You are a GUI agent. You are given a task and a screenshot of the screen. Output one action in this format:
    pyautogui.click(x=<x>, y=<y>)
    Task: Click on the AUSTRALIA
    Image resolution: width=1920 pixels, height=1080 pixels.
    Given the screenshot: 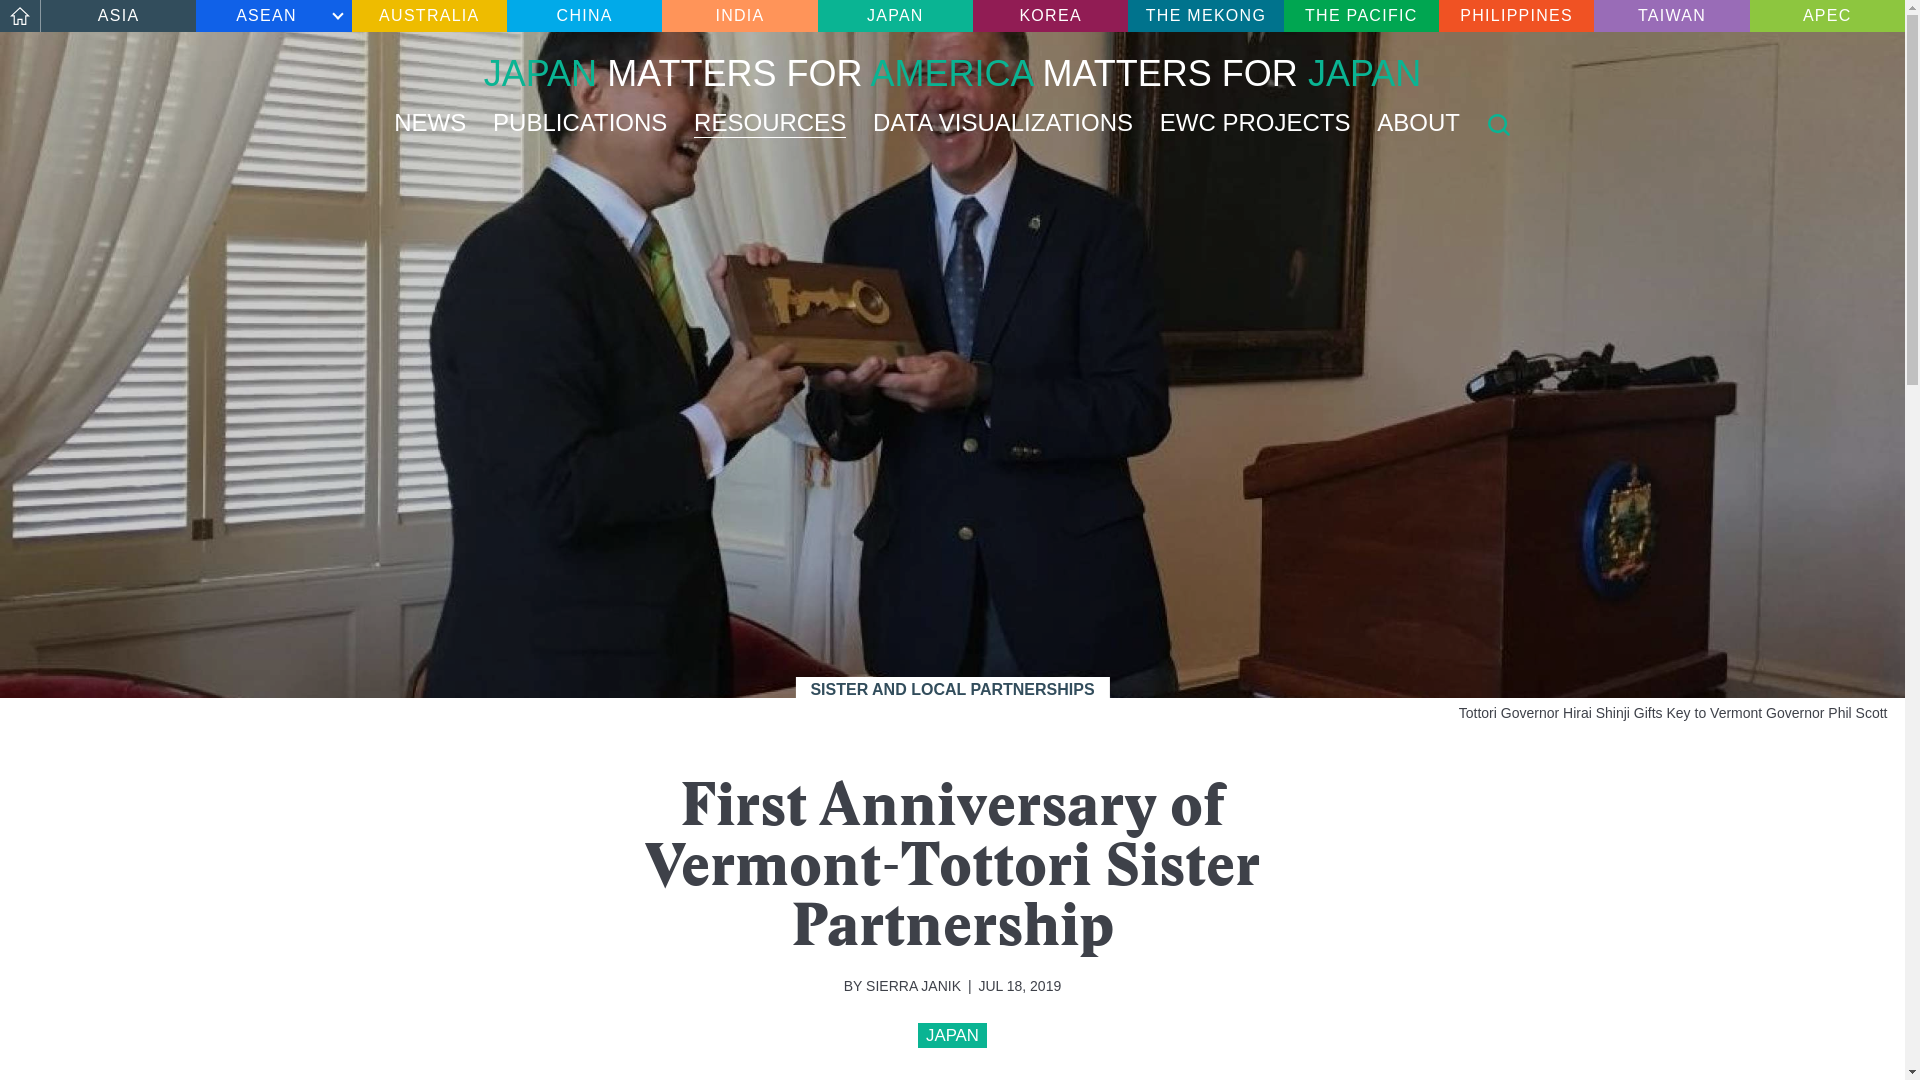 What is the action you would take?
    pyautogui.click(x=428, y=16)
    